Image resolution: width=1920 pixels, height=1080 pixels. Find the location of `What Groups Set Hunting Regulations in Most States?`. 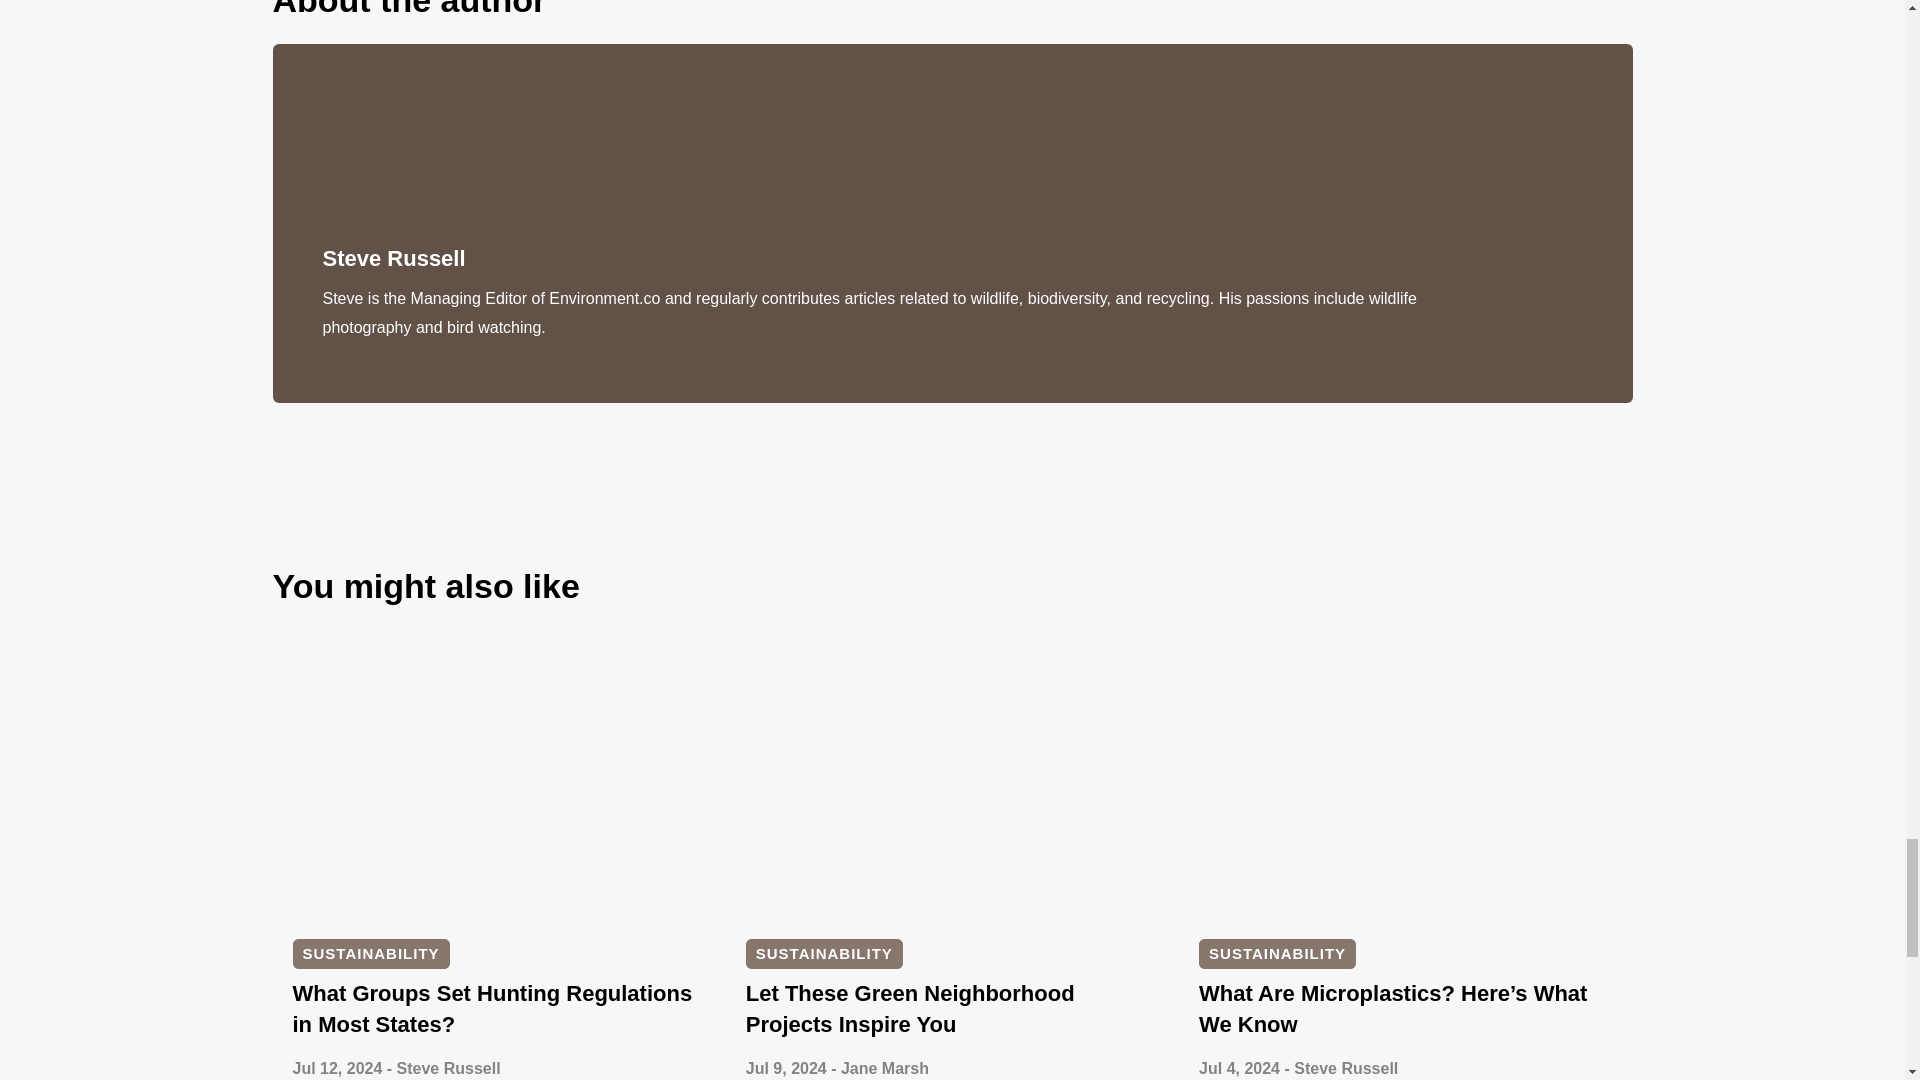

What Groups Set Hunting Regulations in Most States? is located at coordinates (491, 1008).